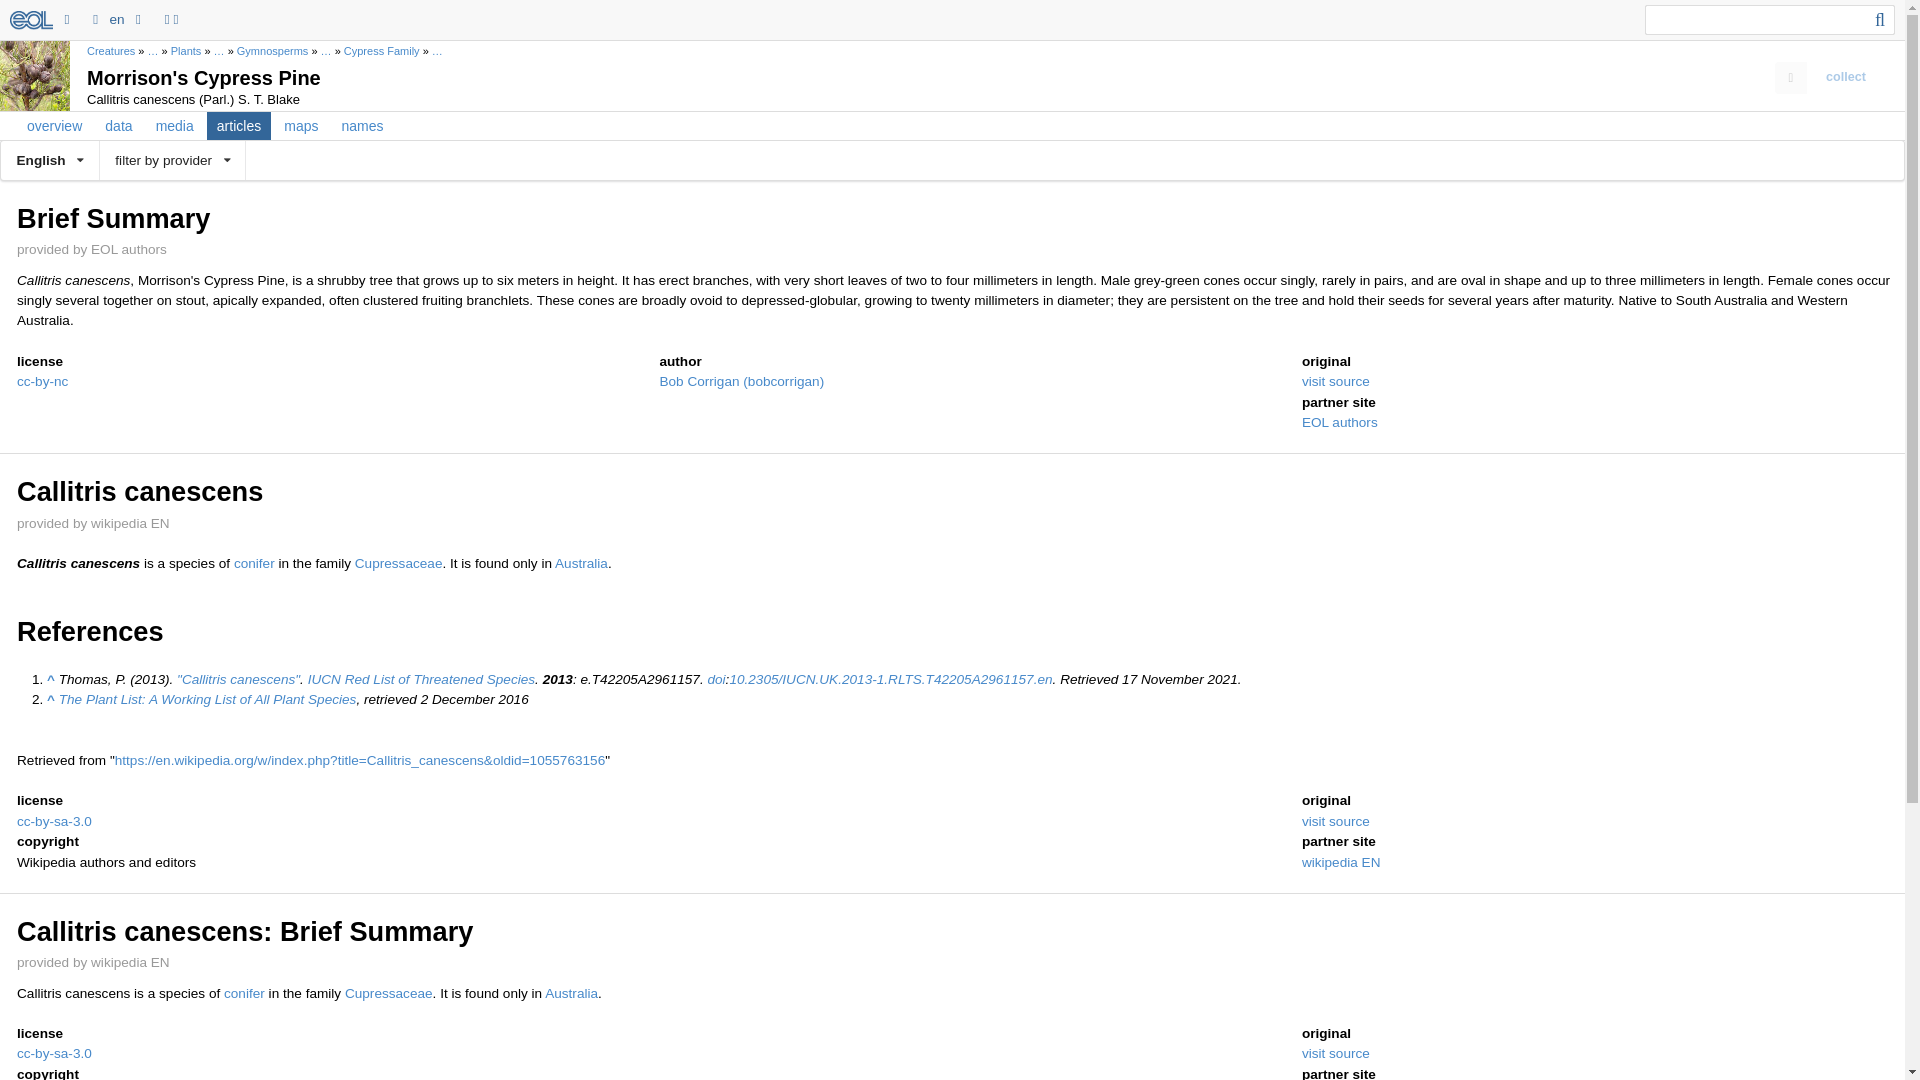 Image resolution: width=1920 pixels, height=1080 pixels. I want to click on Cupressaceae, so click(399, 564).